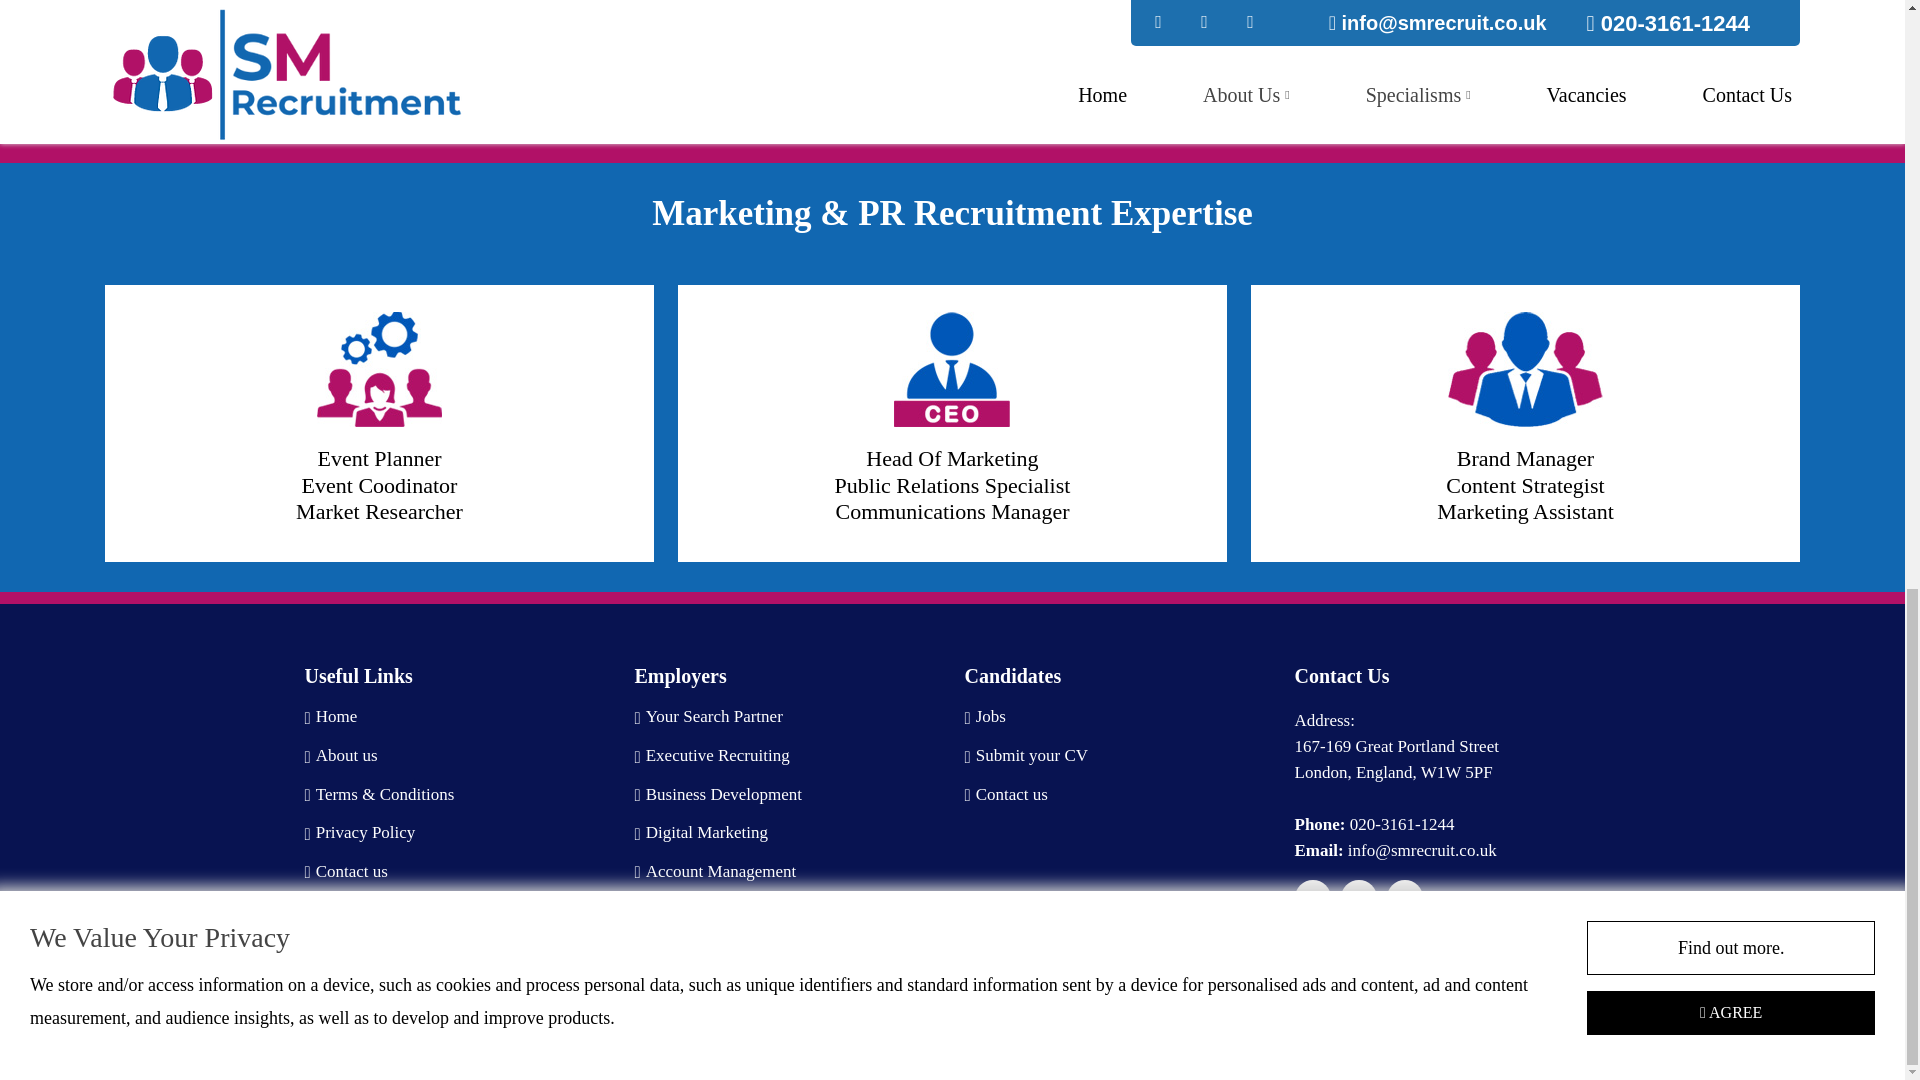  What do you see at coordinates (345, 872) in the screenshot?
I see `Contact us` at bounding box center [345, 872].